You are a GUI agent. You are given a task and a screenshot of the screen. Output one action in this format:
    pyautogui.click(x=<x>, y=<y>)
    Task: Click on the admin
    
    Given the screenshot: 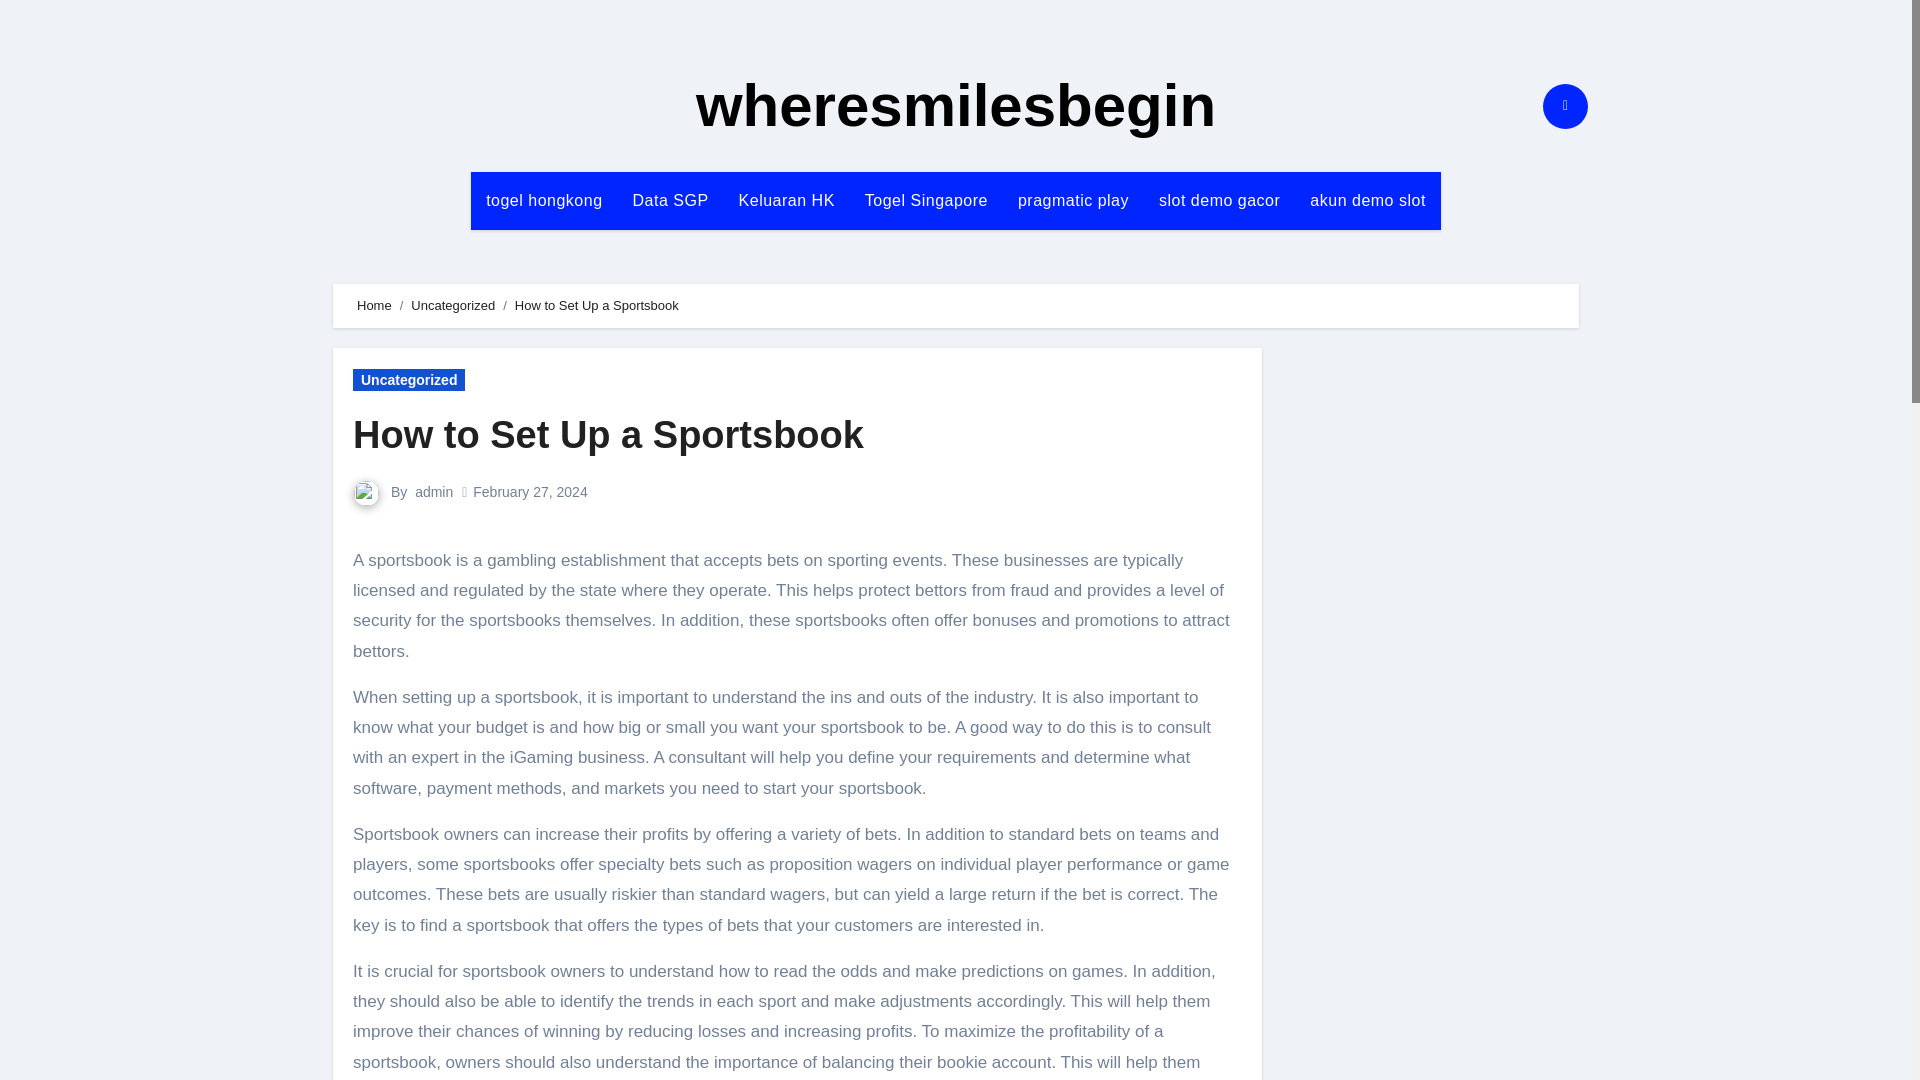 What is the action you would take?
    pyautogui.click(x=434, y=492)
    